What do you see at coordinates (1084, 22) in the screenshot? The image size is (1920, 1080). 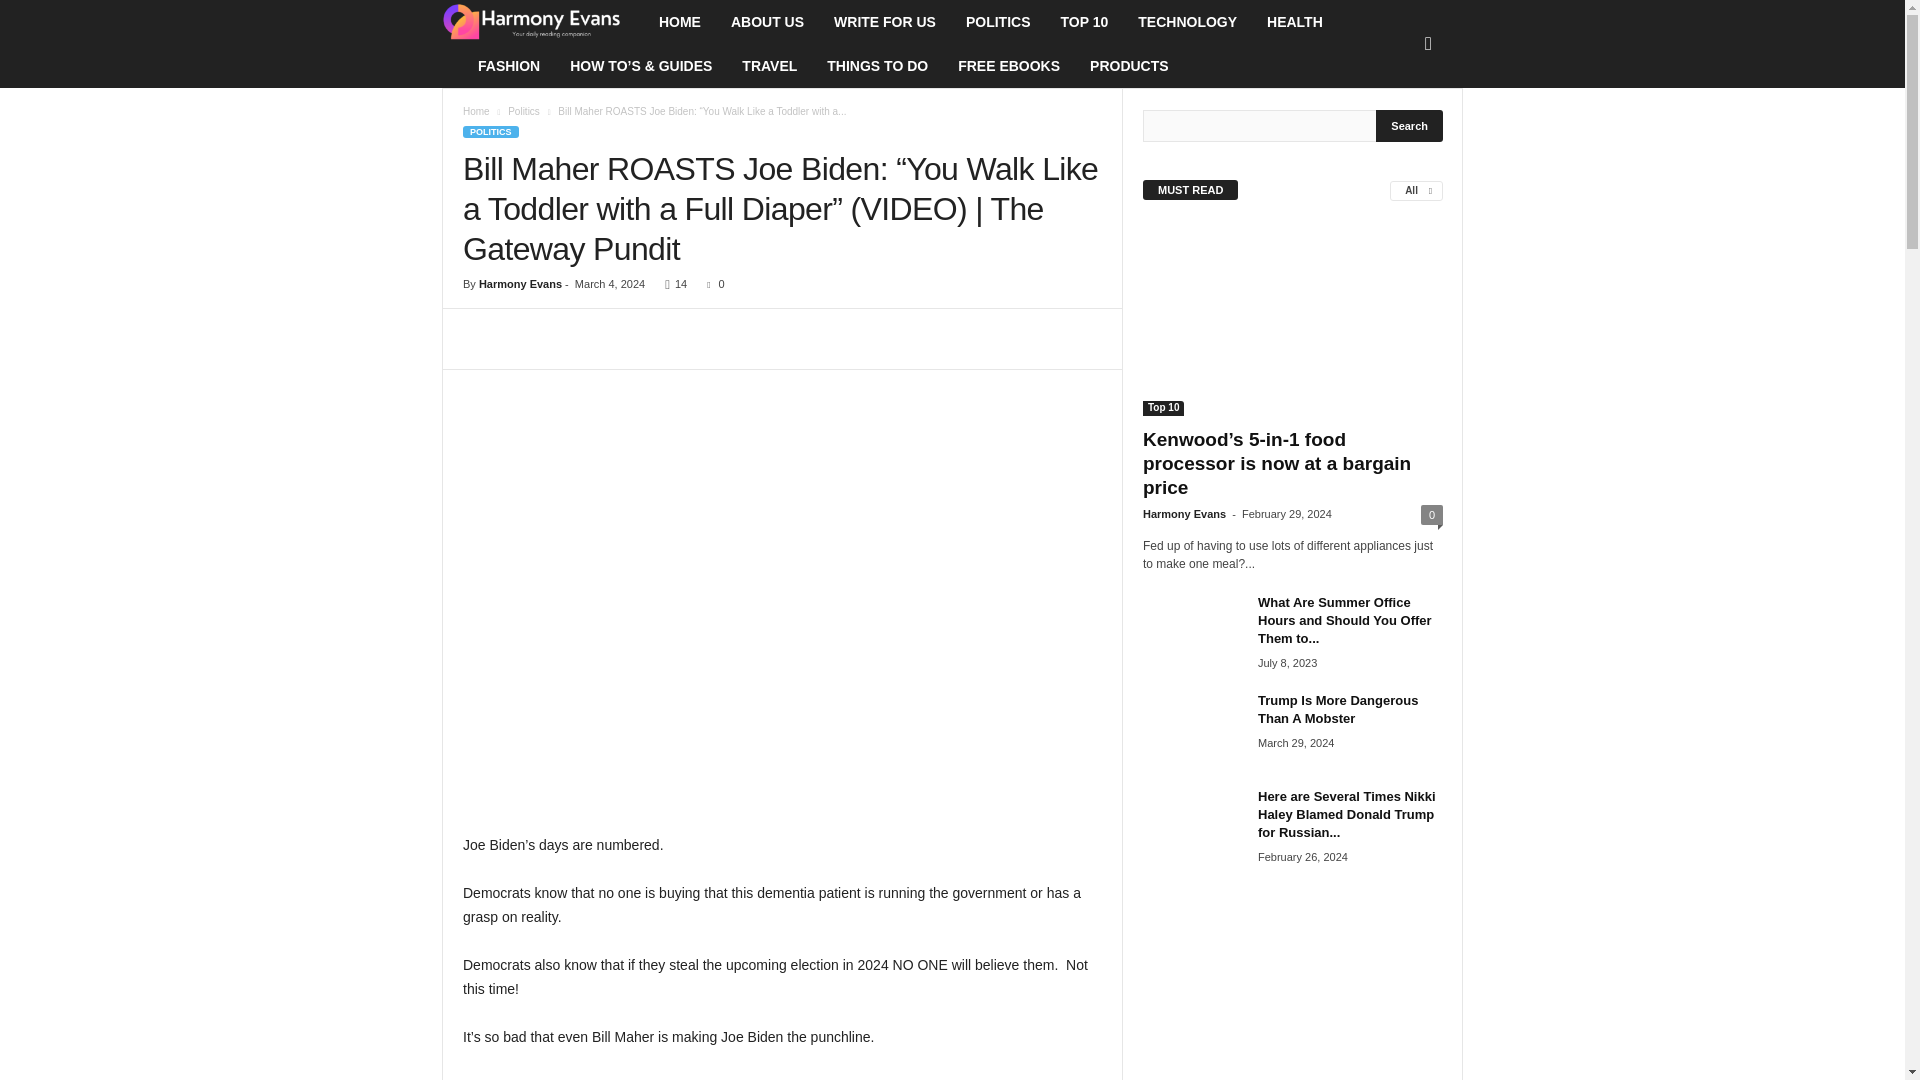 I see `TOP 10` at bounding box center [1084, 22].